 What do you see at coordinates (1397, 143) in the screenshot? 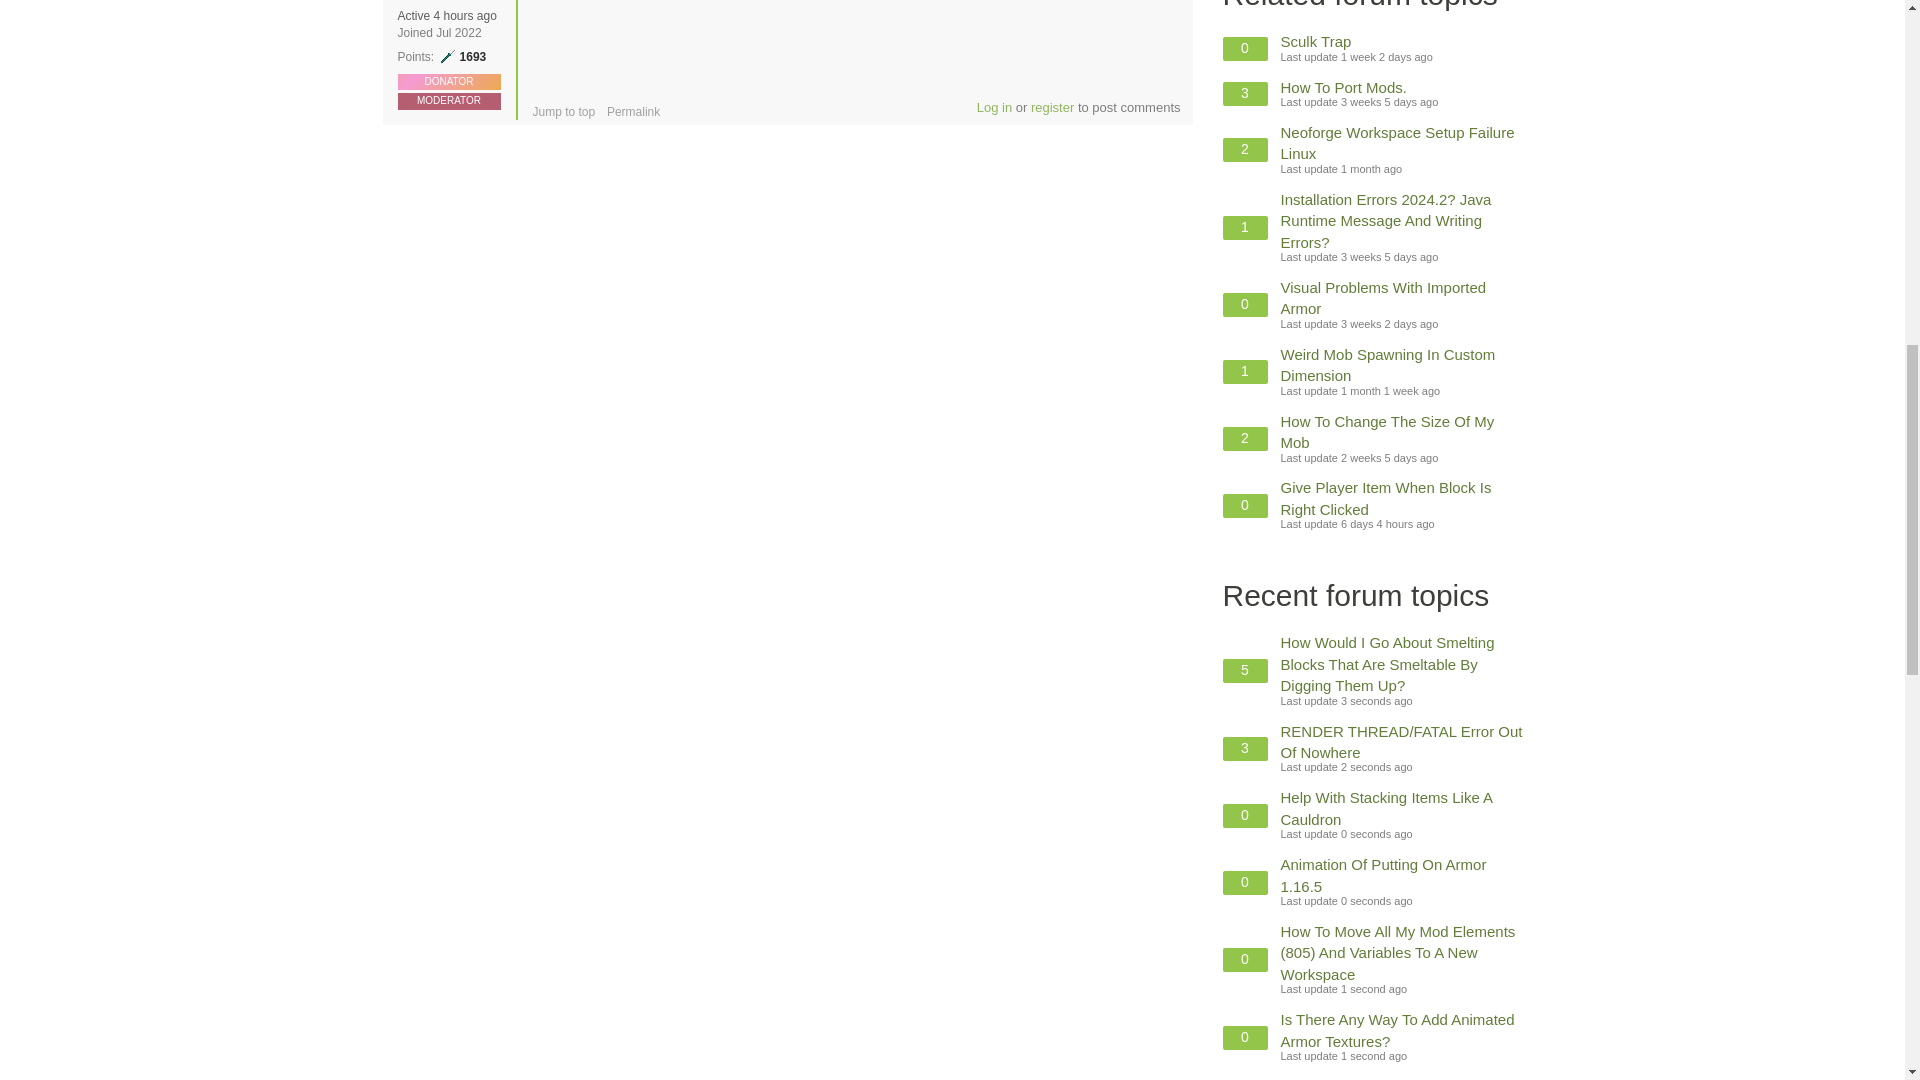
I see `Neoforge Workspace Setup Failure Linux` at bounding box center [1397, 143].